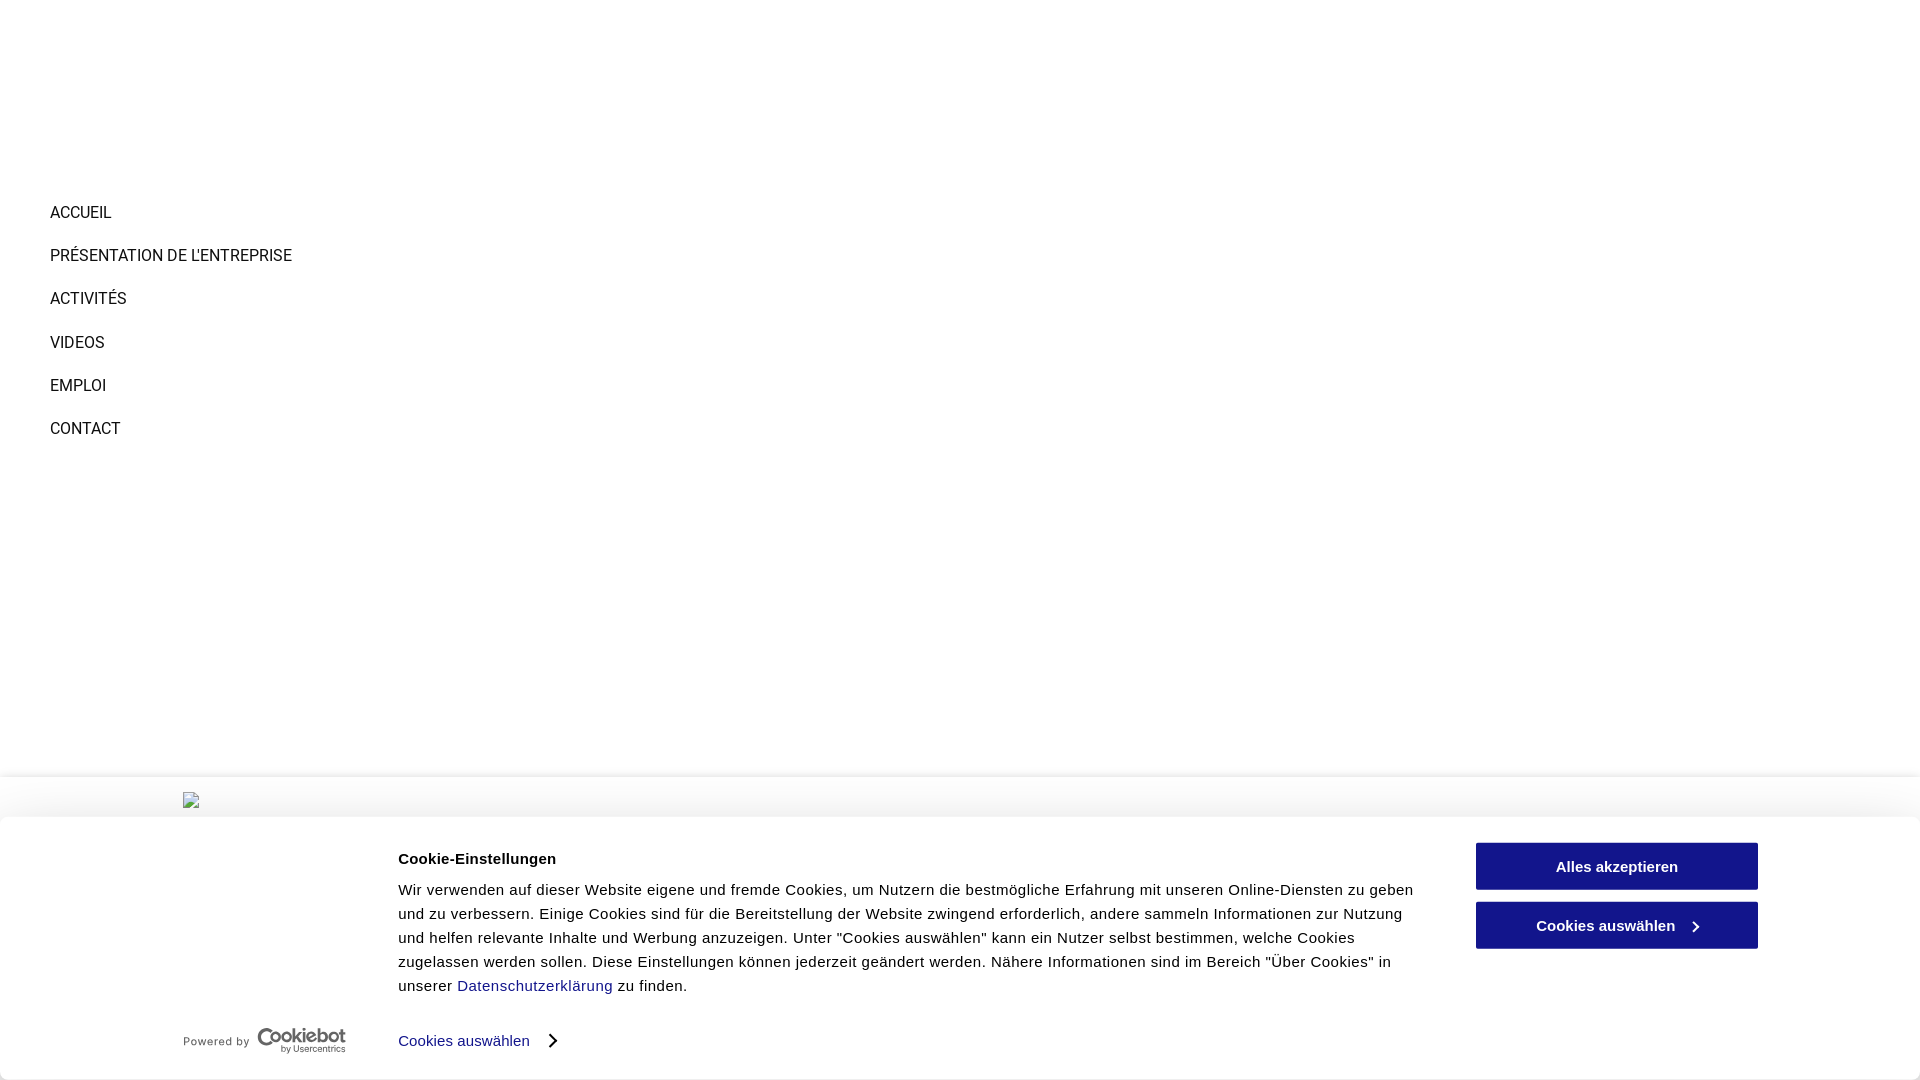 The image size is (1920, 1080). I want to click on ACCUEIL, so click(492, 212).